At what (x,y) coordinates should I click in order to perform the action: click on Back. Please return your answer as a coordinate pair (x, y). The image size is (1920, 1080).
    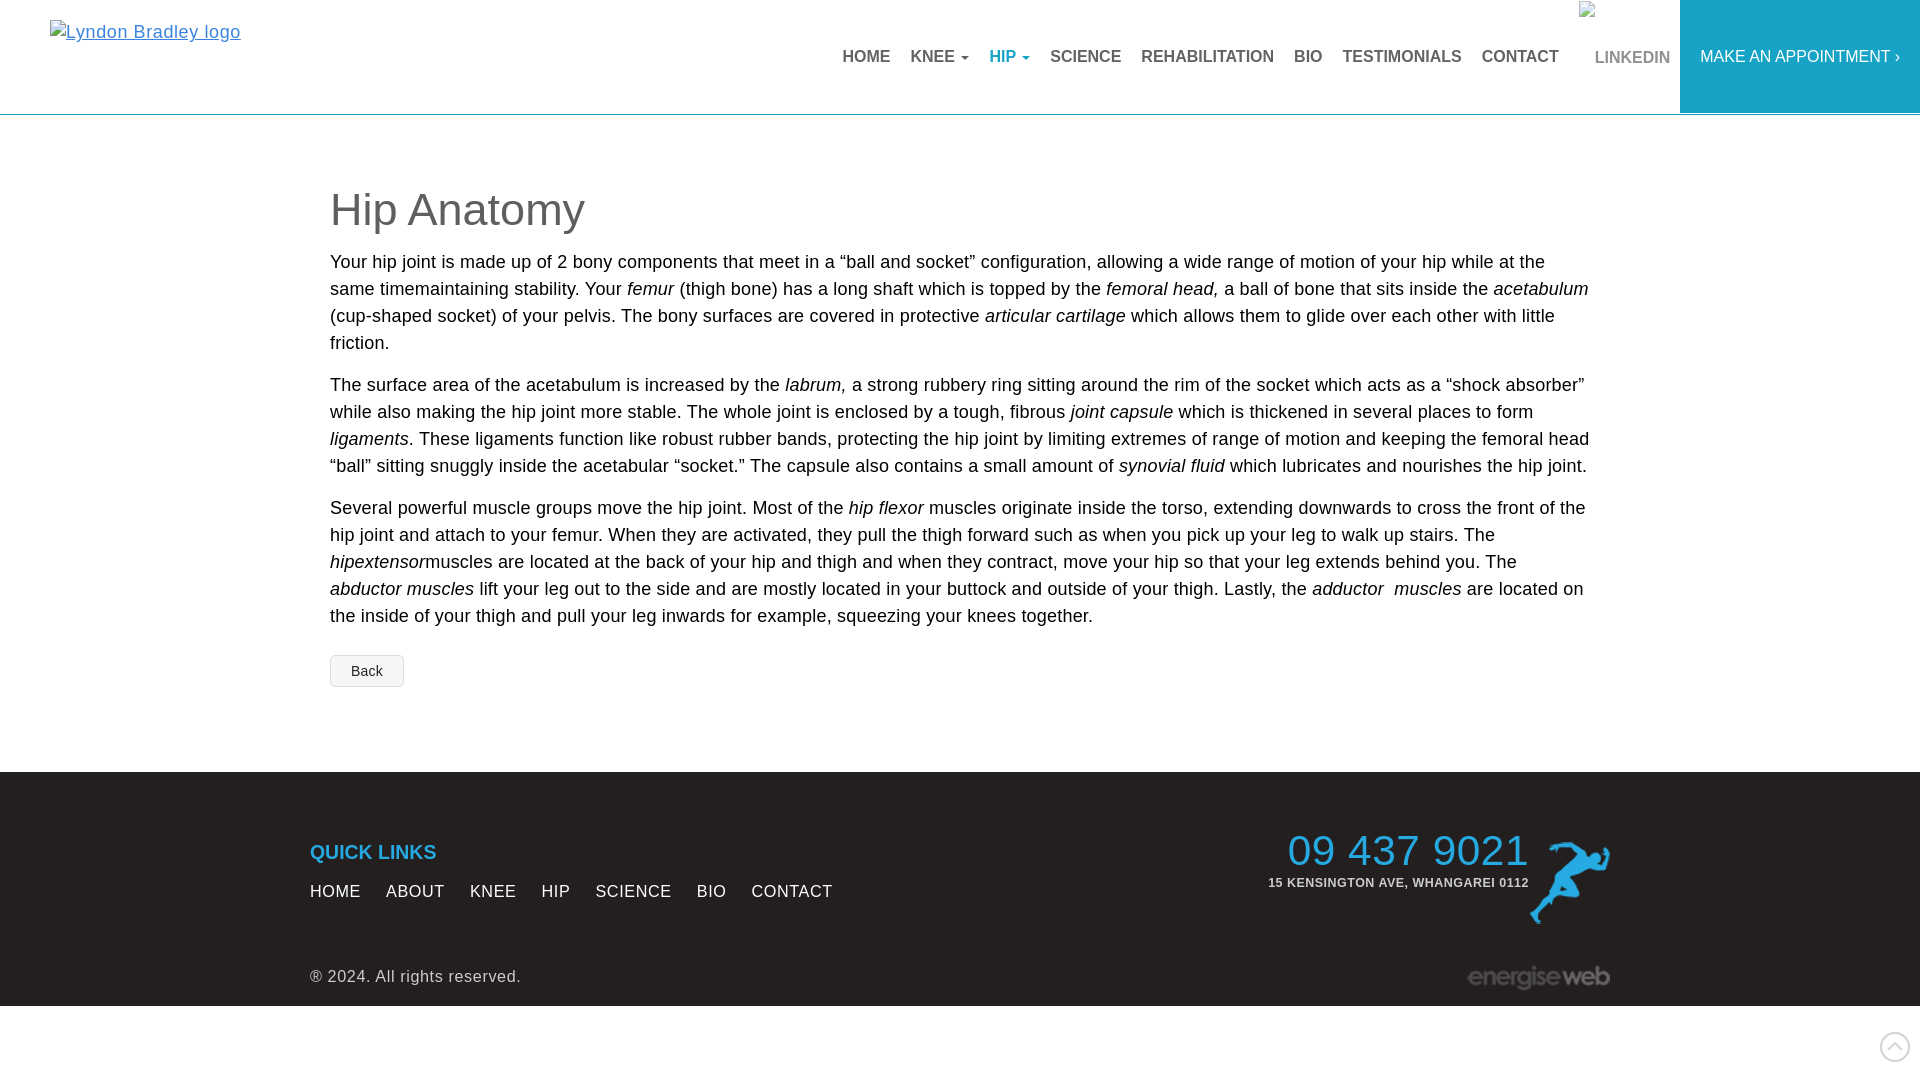
    Looking at the image, I should click on (366, 670).